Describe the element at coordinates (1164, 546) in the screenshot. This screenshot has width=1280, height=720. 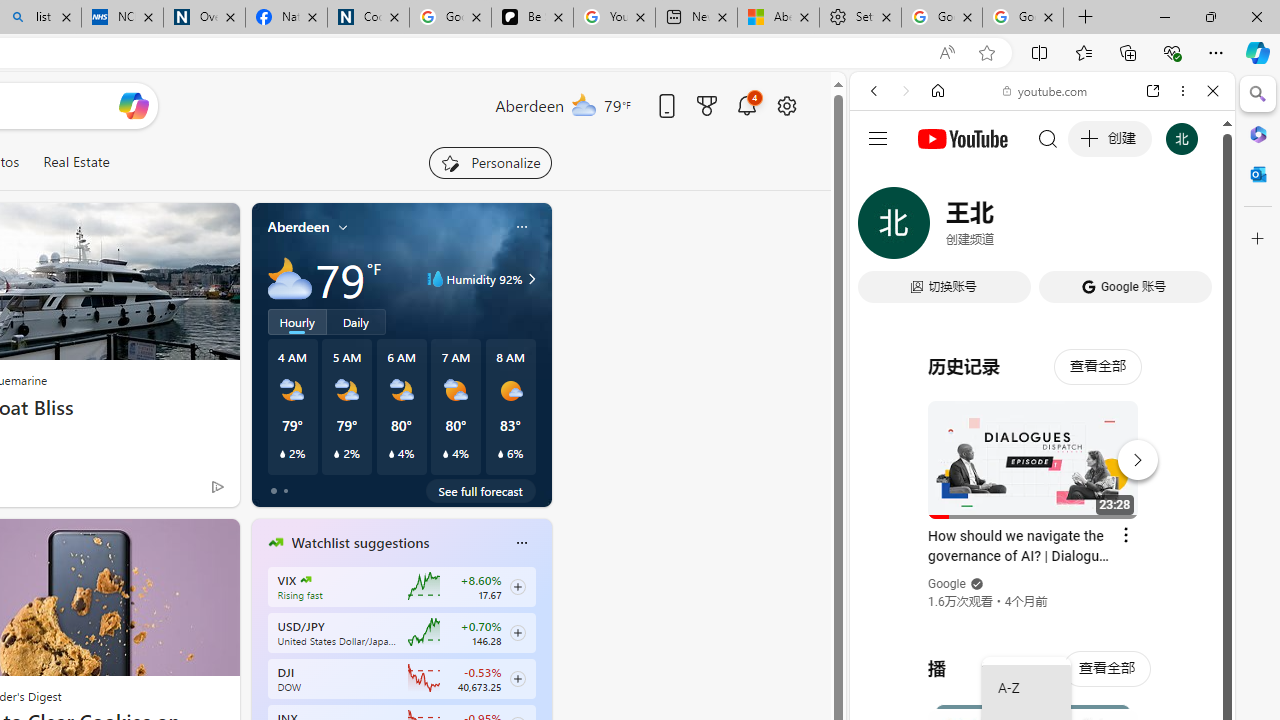
I see `Show More Music` at that location.